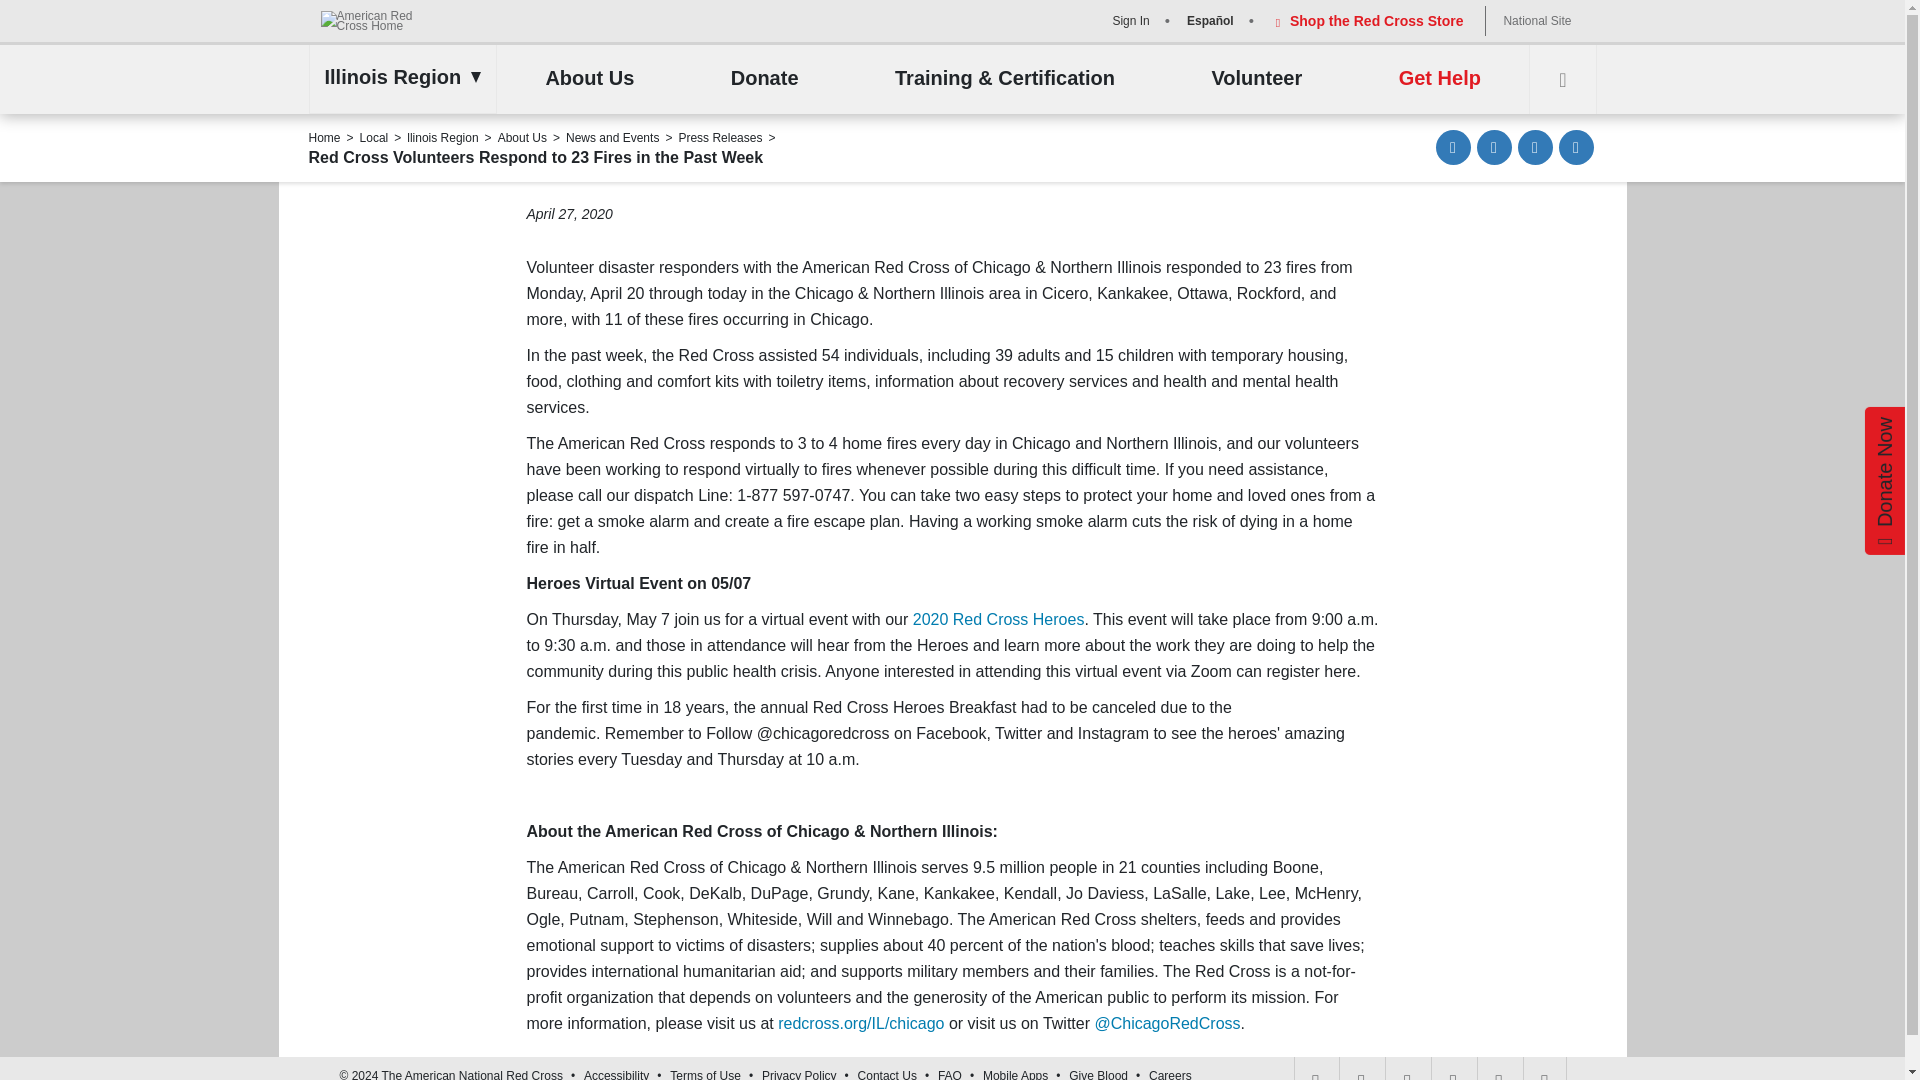  What do you see at coordinates (1536, 20) in the screenshot?
I see `National Site` at bounding box center [1536, 20].